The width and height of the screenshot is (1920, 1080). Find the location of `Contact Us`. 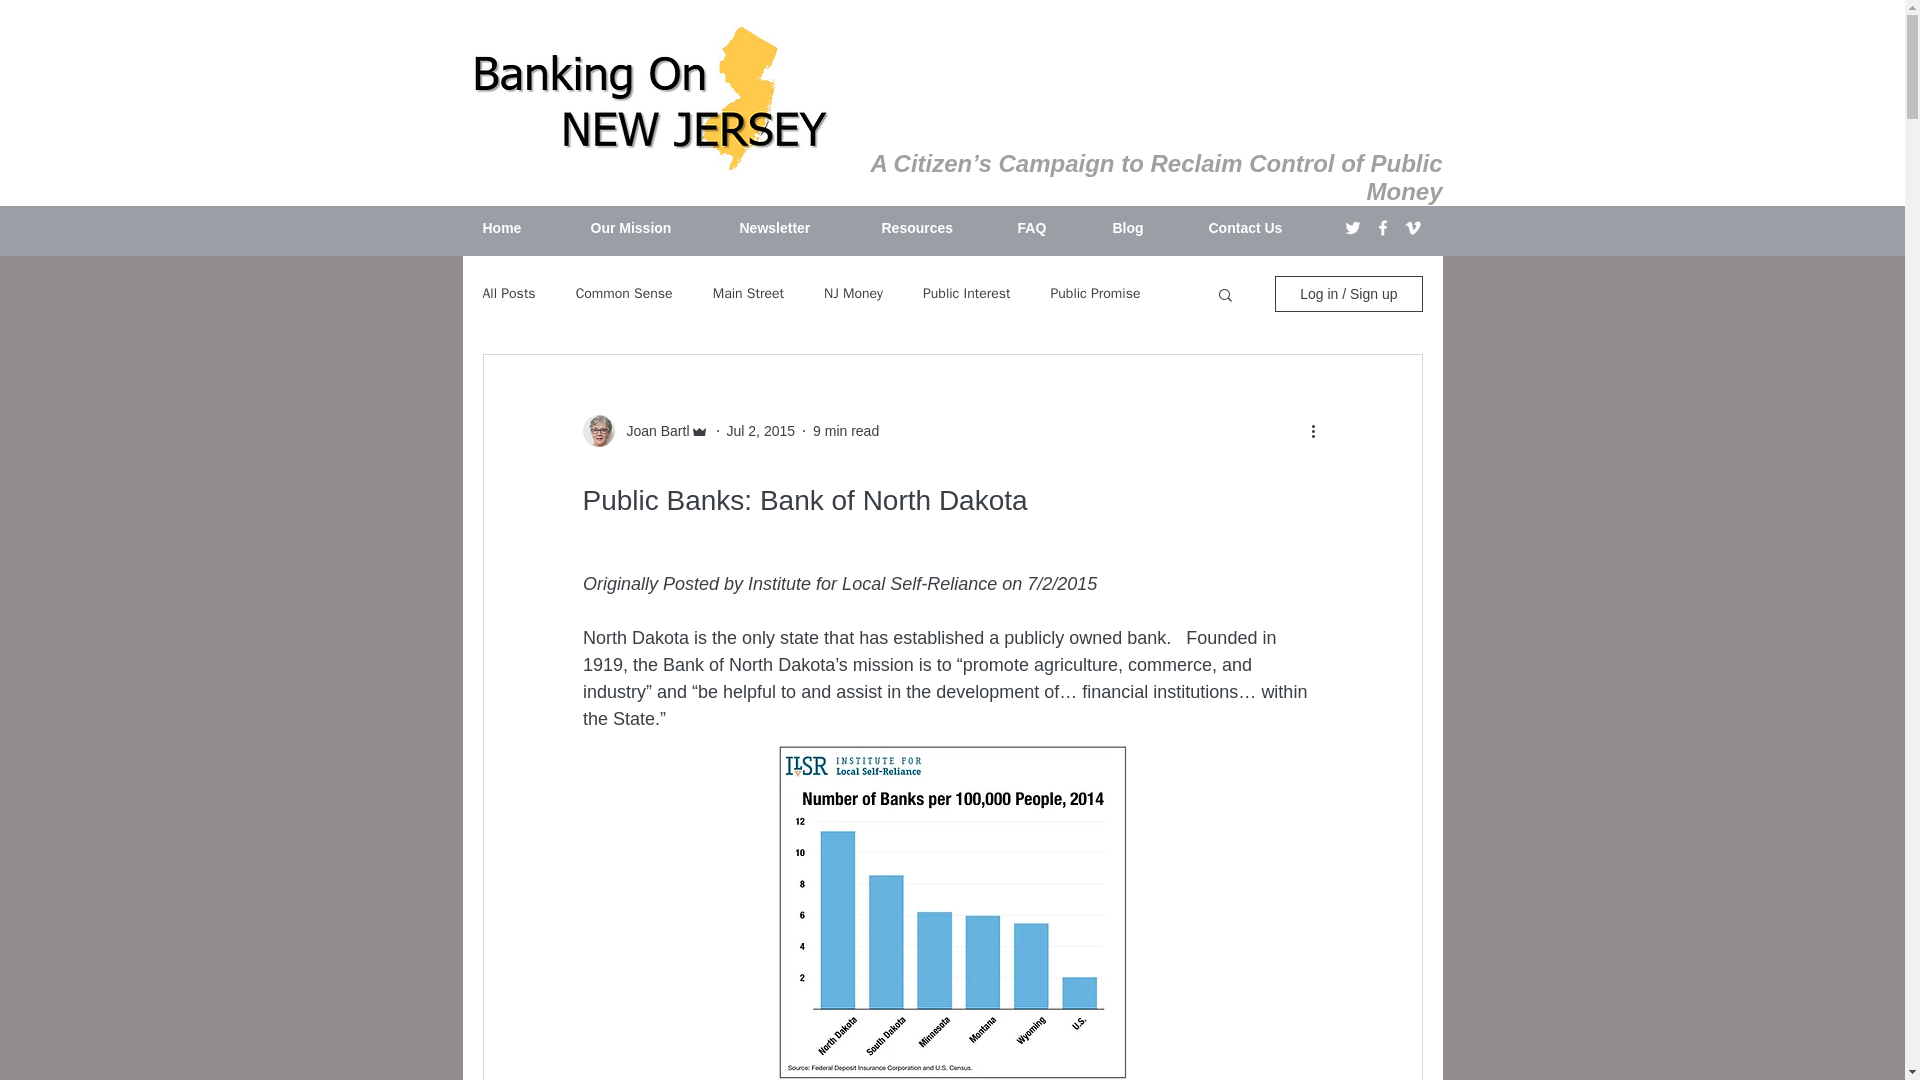

Contact Us is located at coordinates (1264, 228).